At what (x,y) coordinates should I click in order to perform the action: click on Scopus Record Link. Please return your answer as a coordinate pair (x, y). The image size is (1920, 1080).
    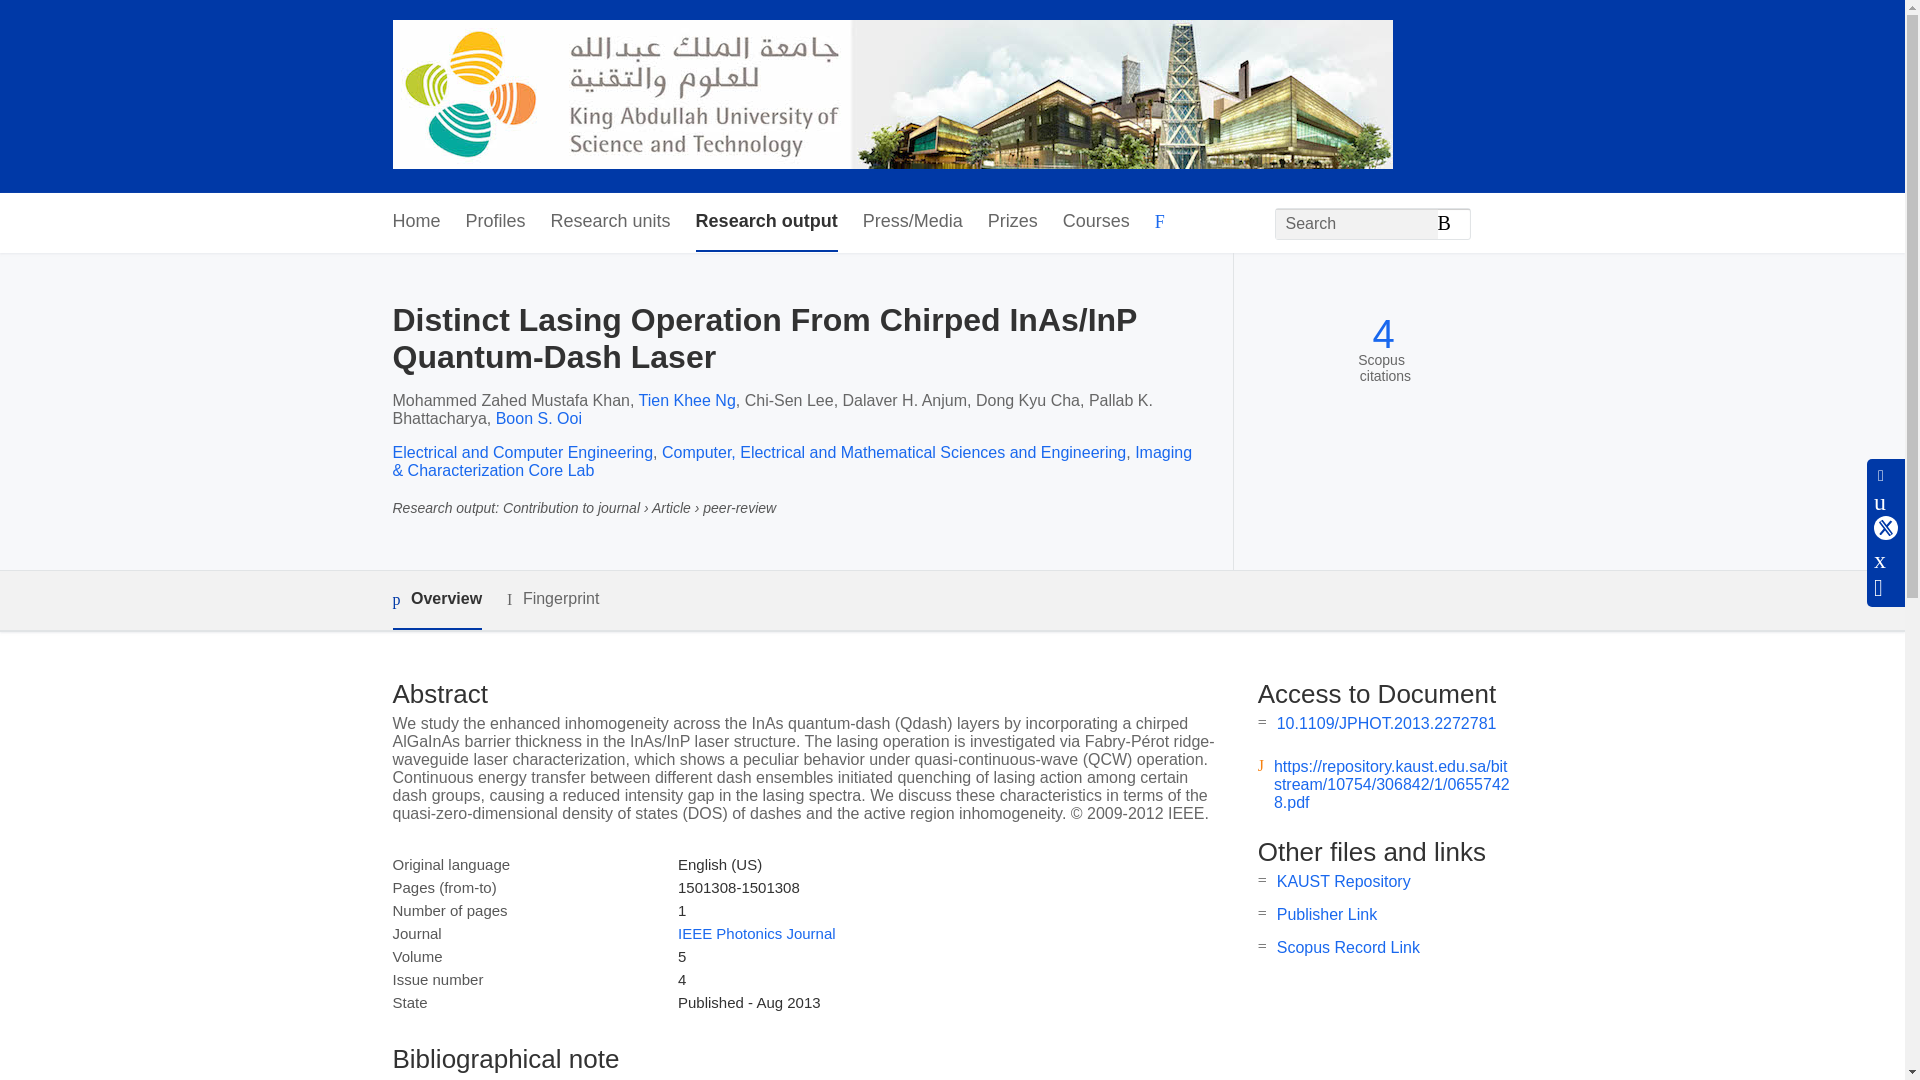
    Looking at the image, I should click on (1348, 946).